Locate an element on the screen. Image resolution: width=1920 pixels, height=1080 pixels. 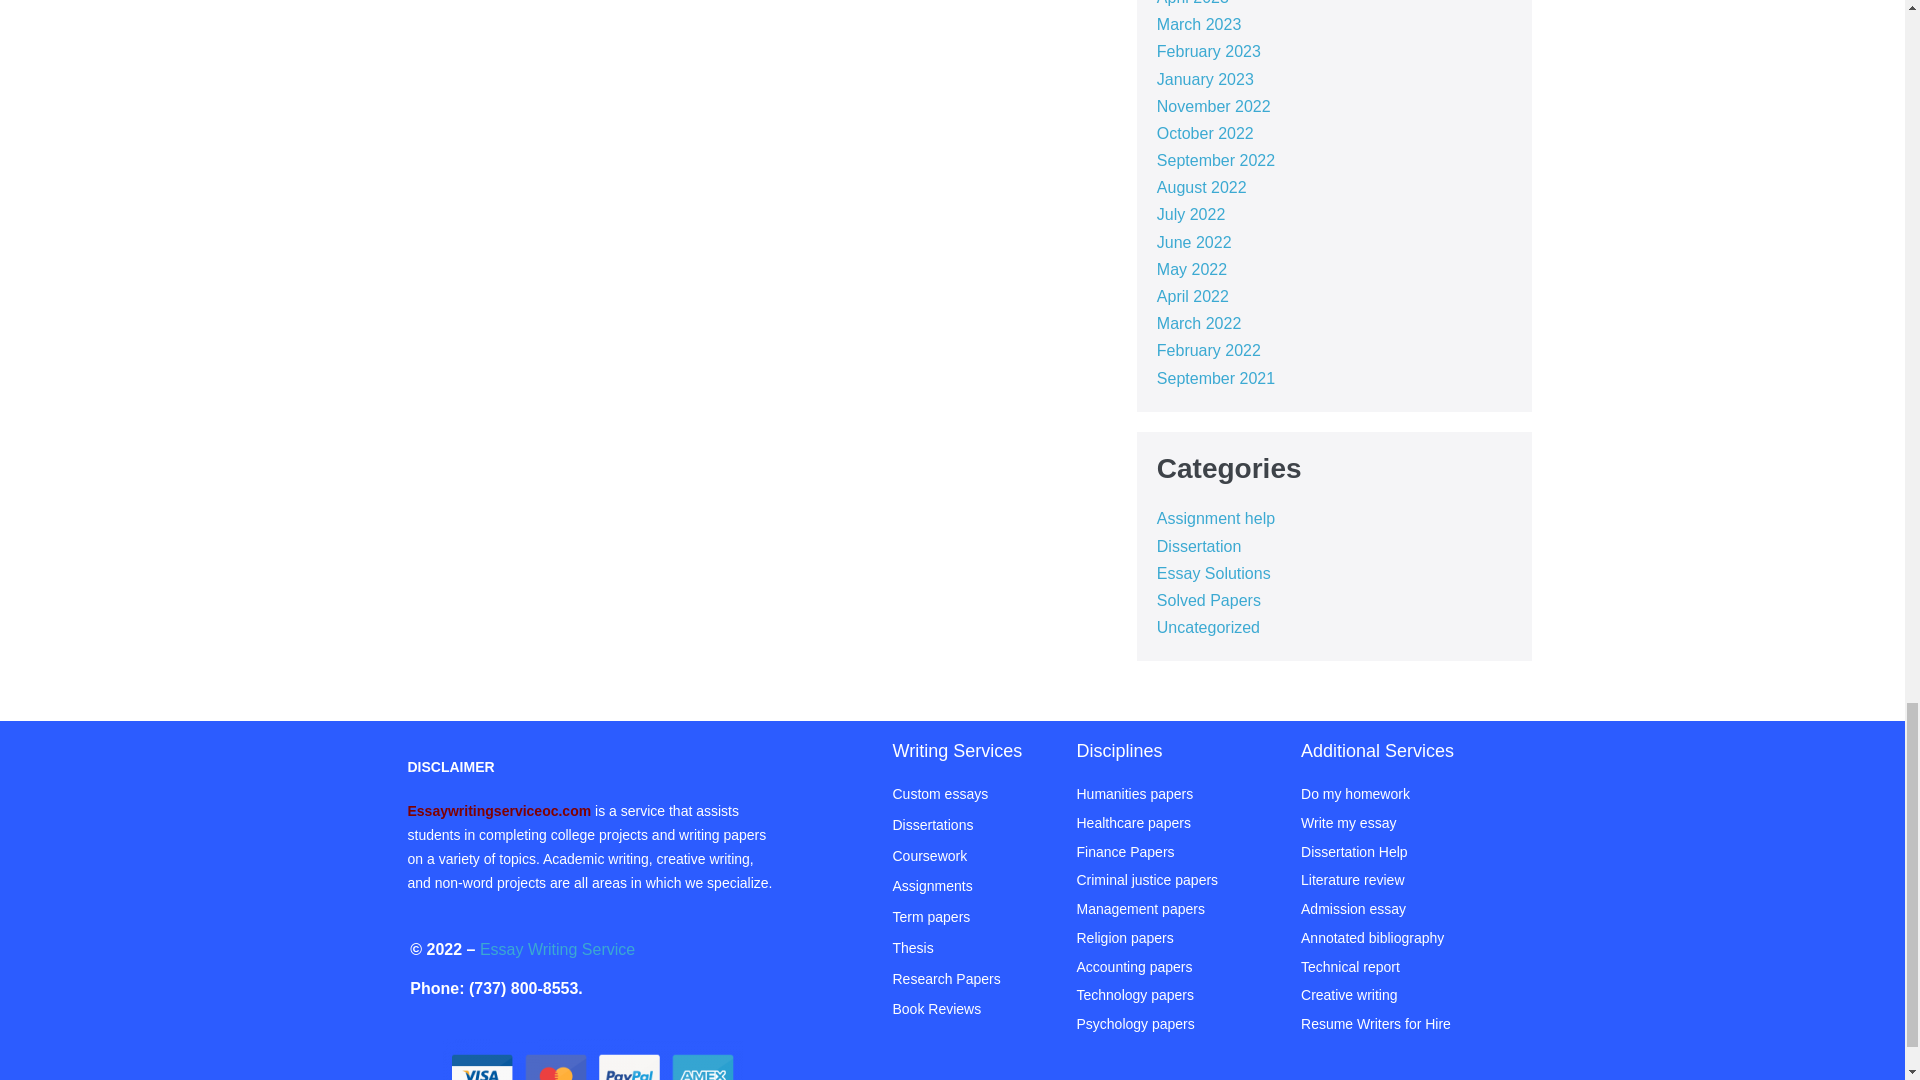
March 2023 is located at coordinates (1200, 24).